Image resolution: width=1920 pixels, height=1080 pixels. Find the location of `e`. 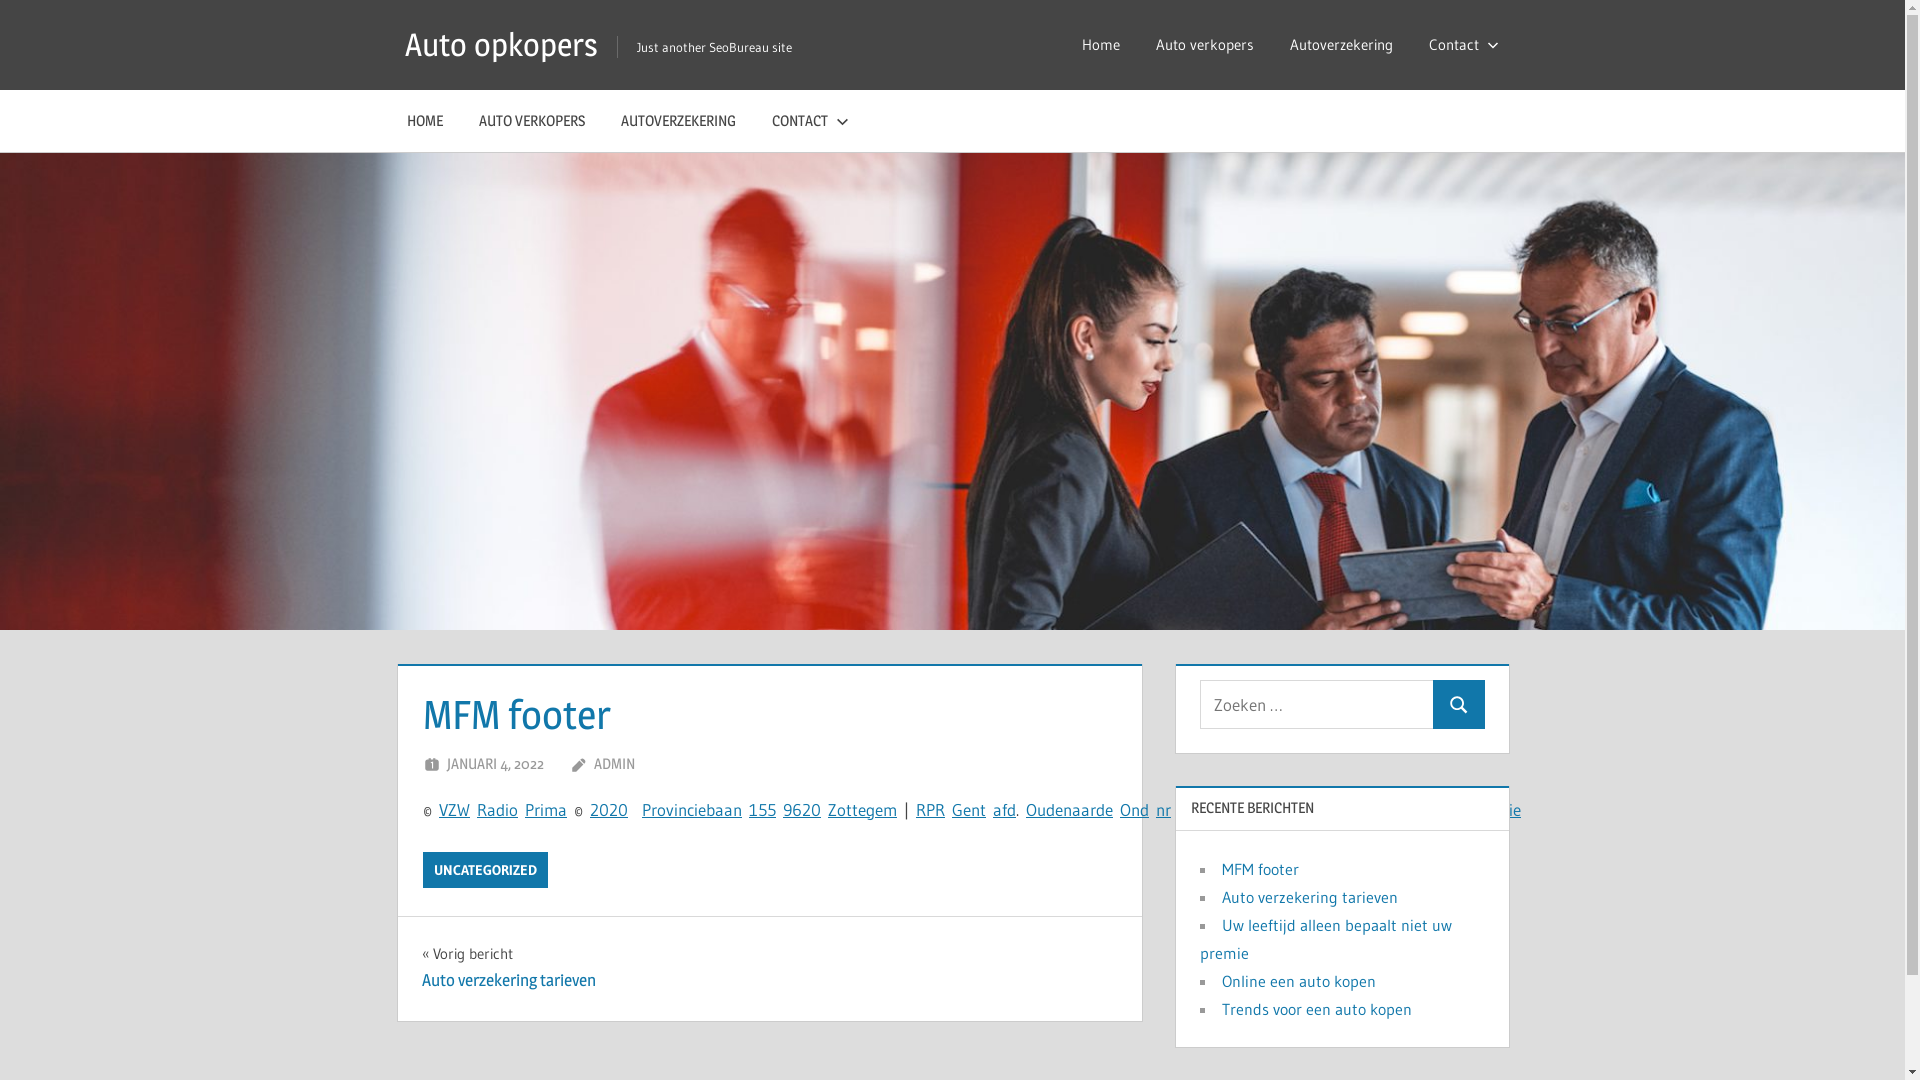

e is located at coordinates (1351, 810).